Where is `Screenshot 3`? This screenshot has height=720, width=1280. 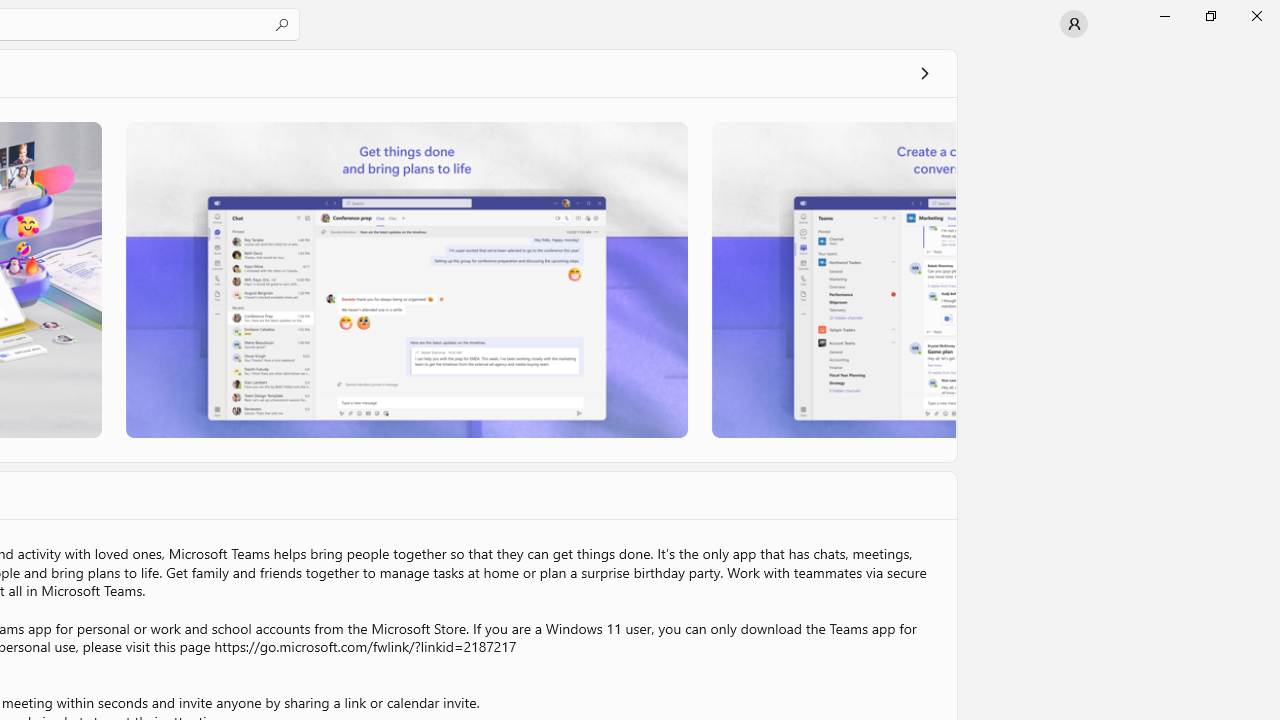 Screenshot 3 is located at coordinates (834, 279).